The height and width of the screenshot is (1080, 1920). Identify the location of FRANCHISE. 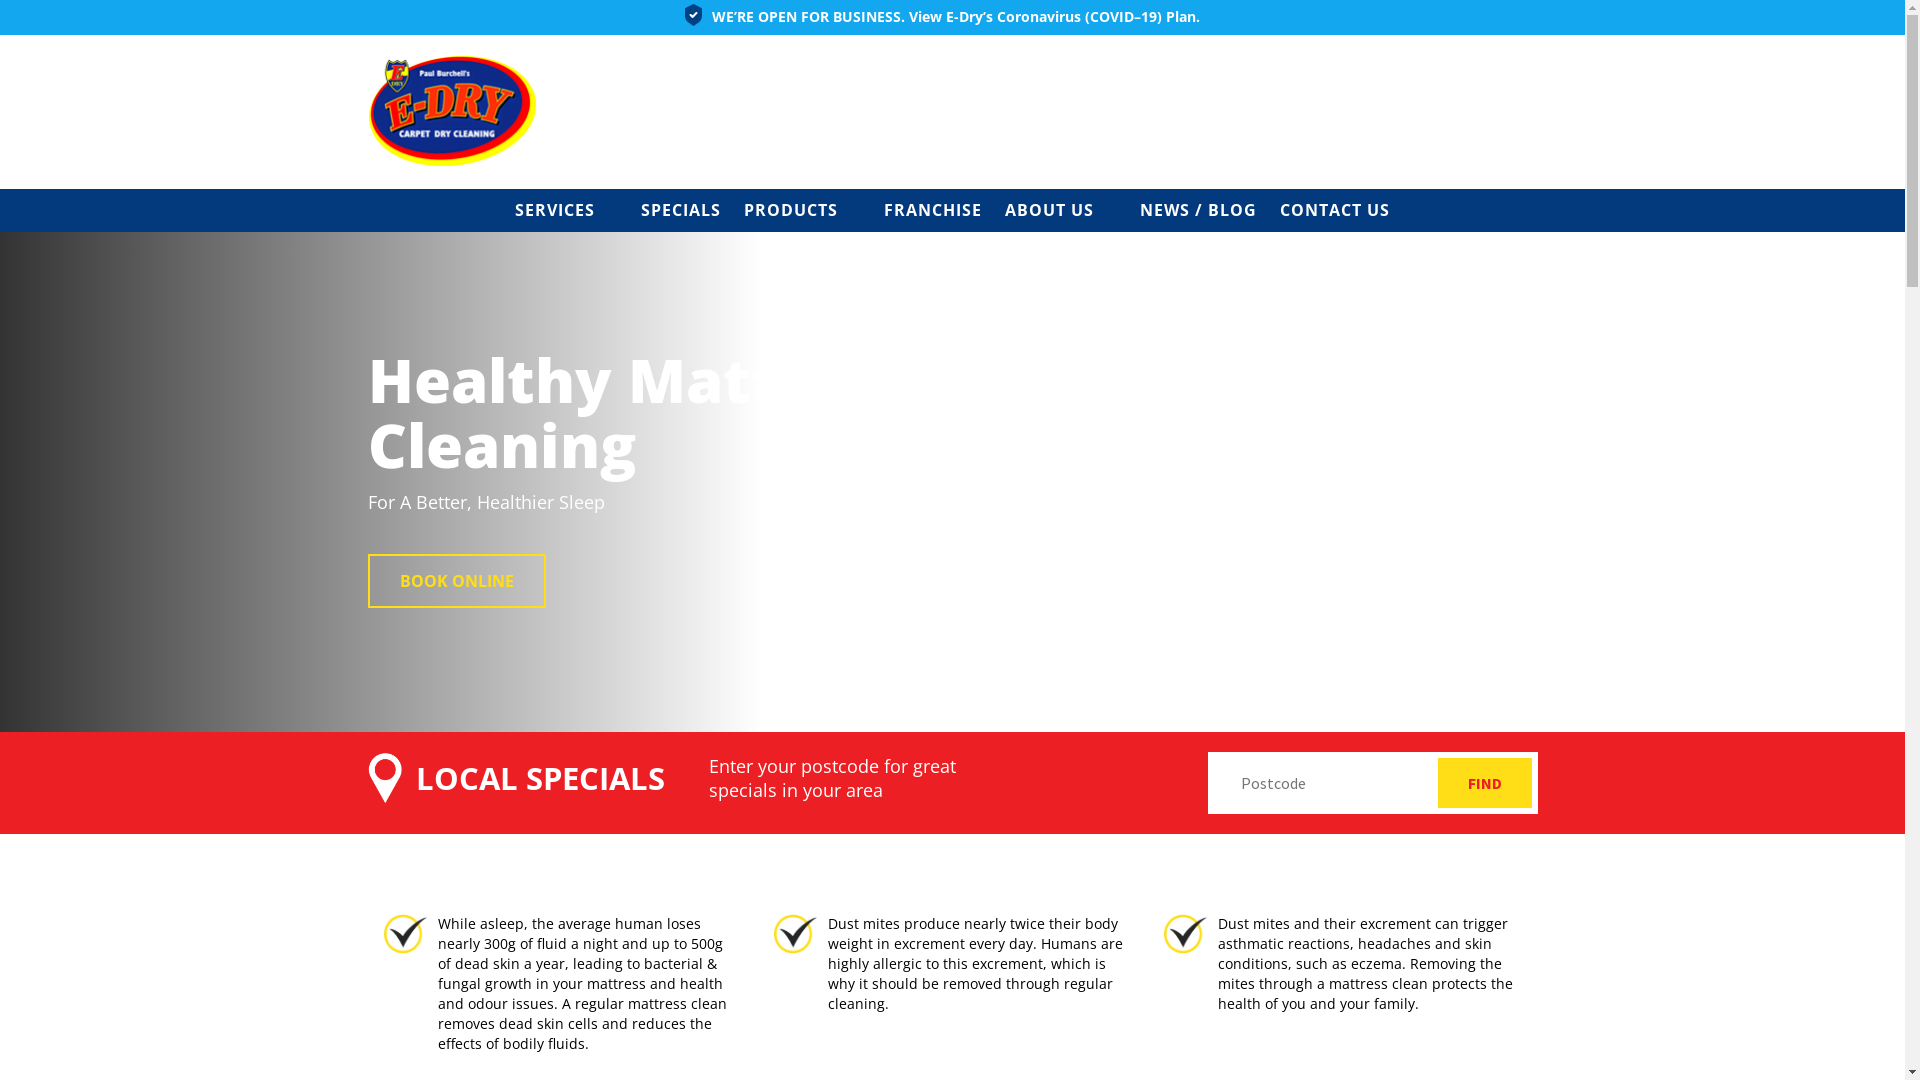
(933, 210).